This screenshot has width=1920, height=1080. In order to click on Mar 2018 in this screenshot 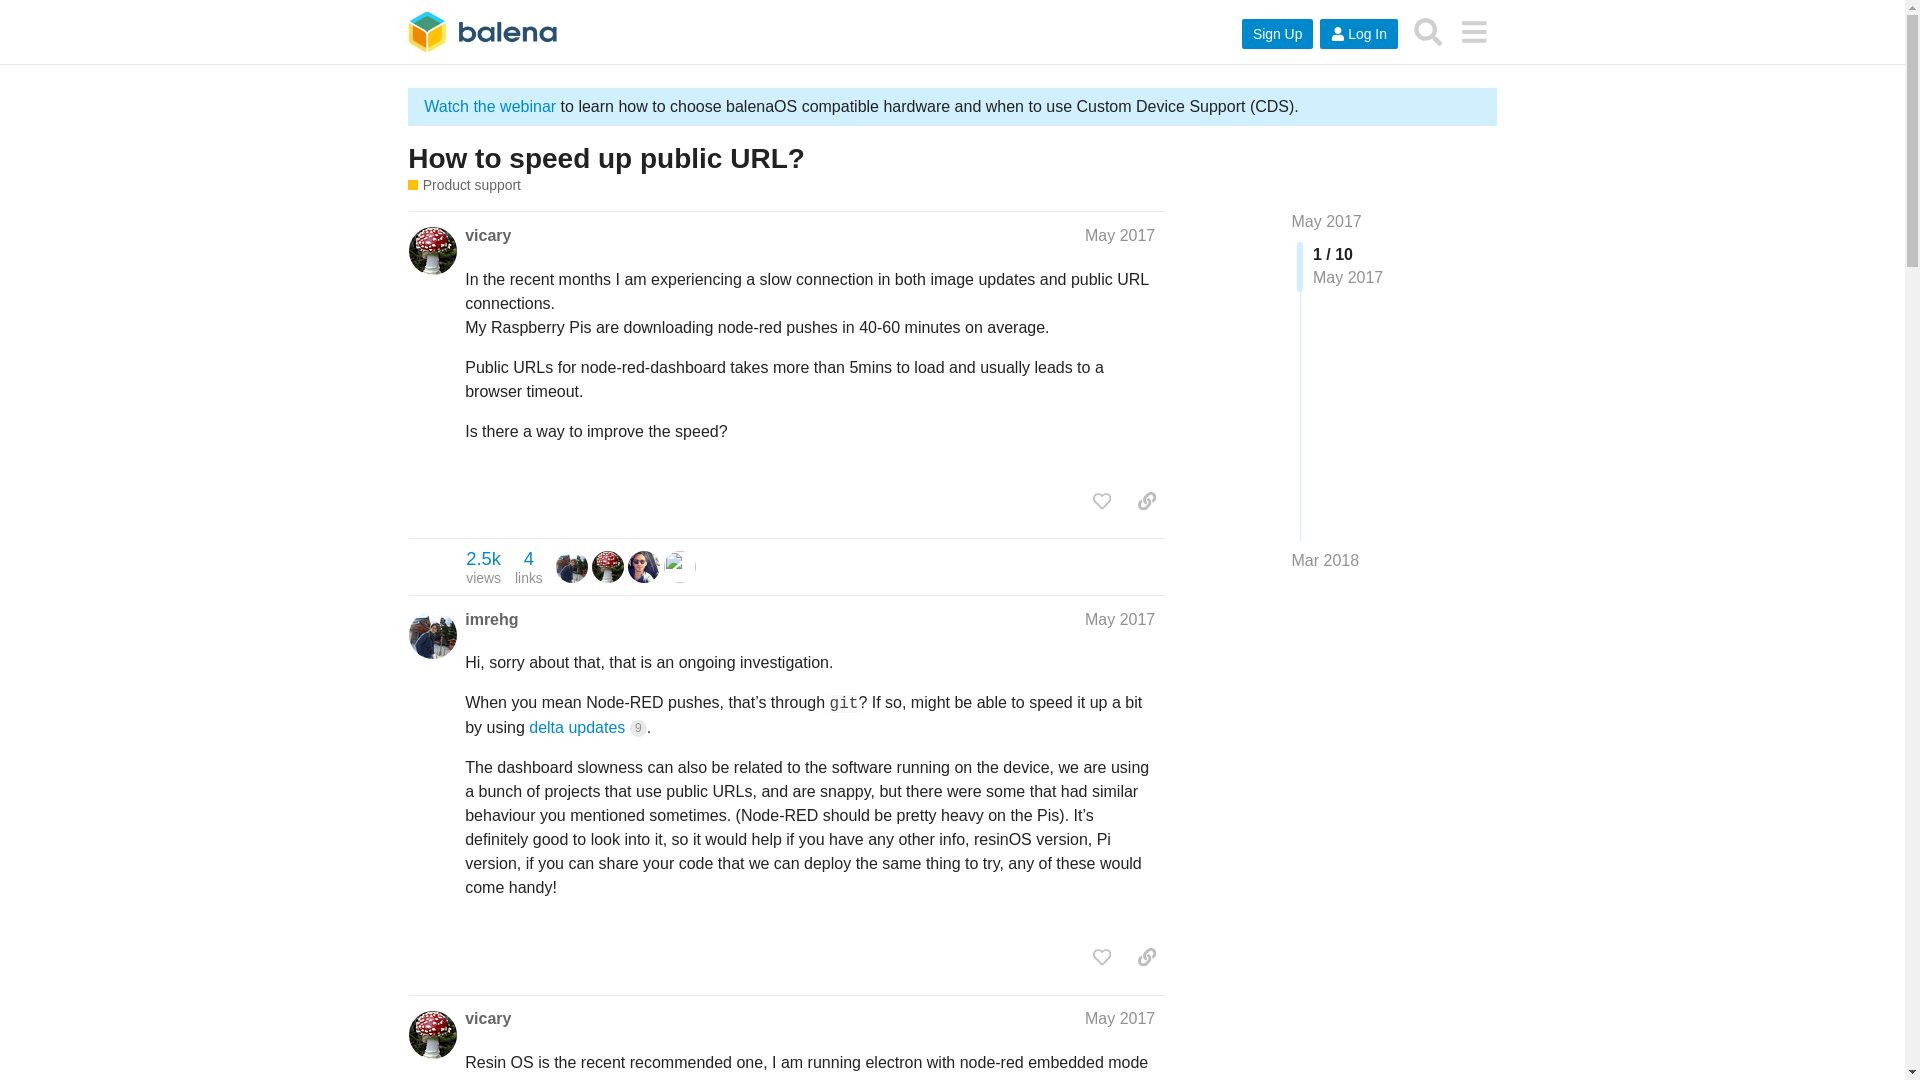, I will do `click(1326, 560)`.